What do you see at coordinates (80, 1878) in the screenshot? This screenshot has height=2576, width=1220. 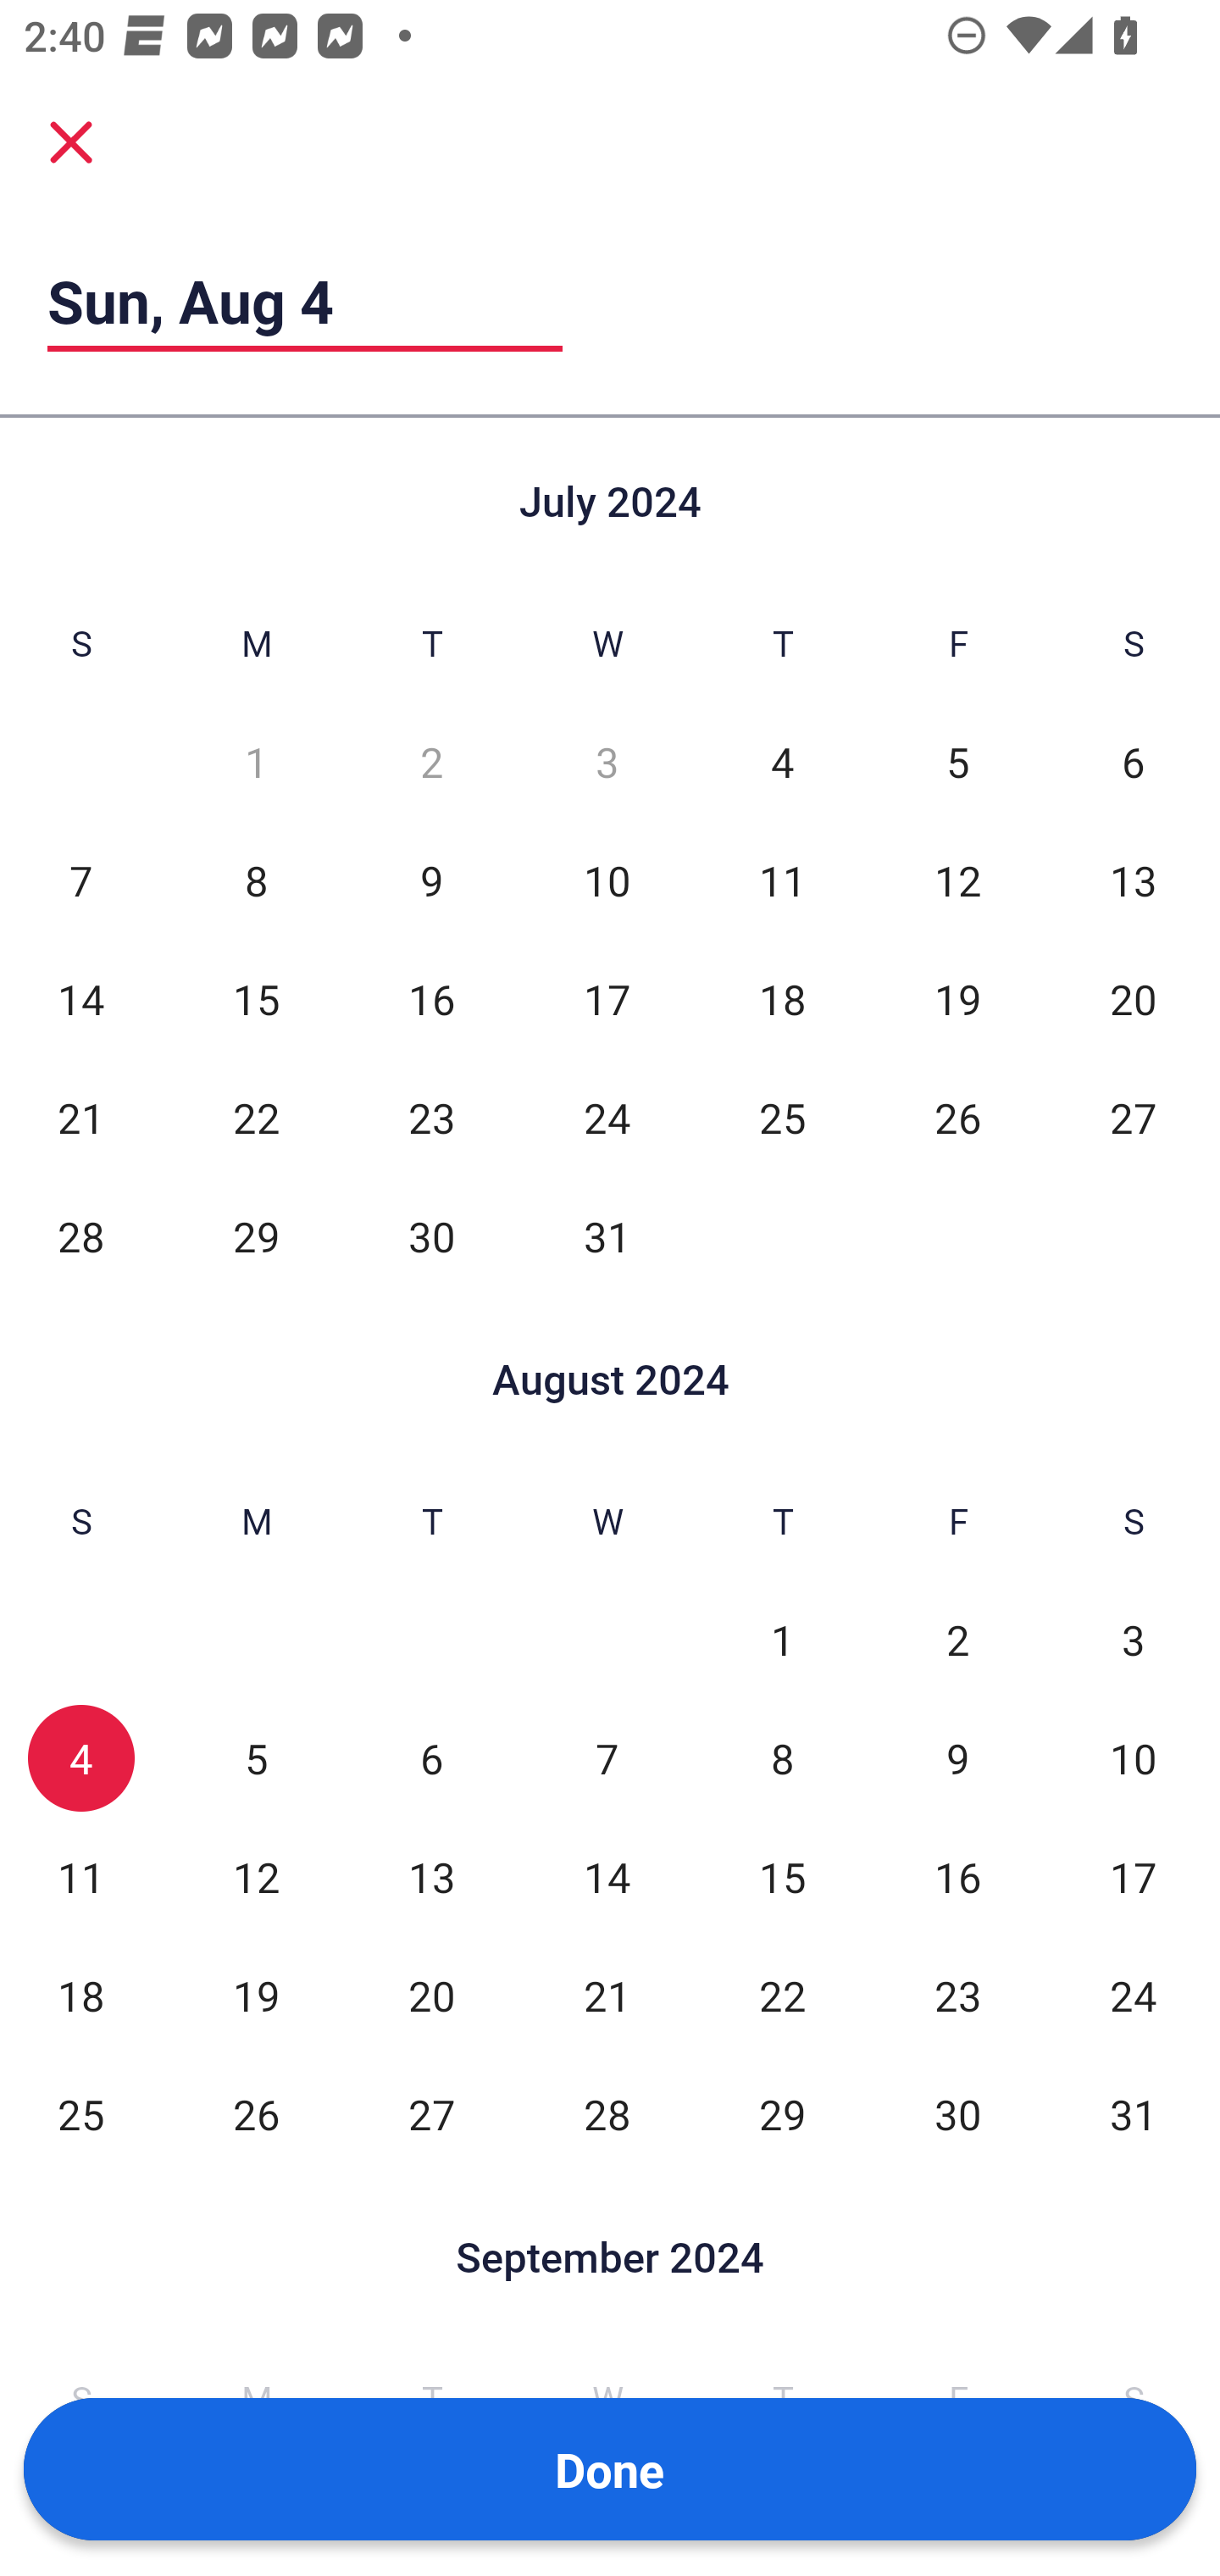 I see `11 Sun, Aug 11, Not Selected` at bounding box center [80, 1878].